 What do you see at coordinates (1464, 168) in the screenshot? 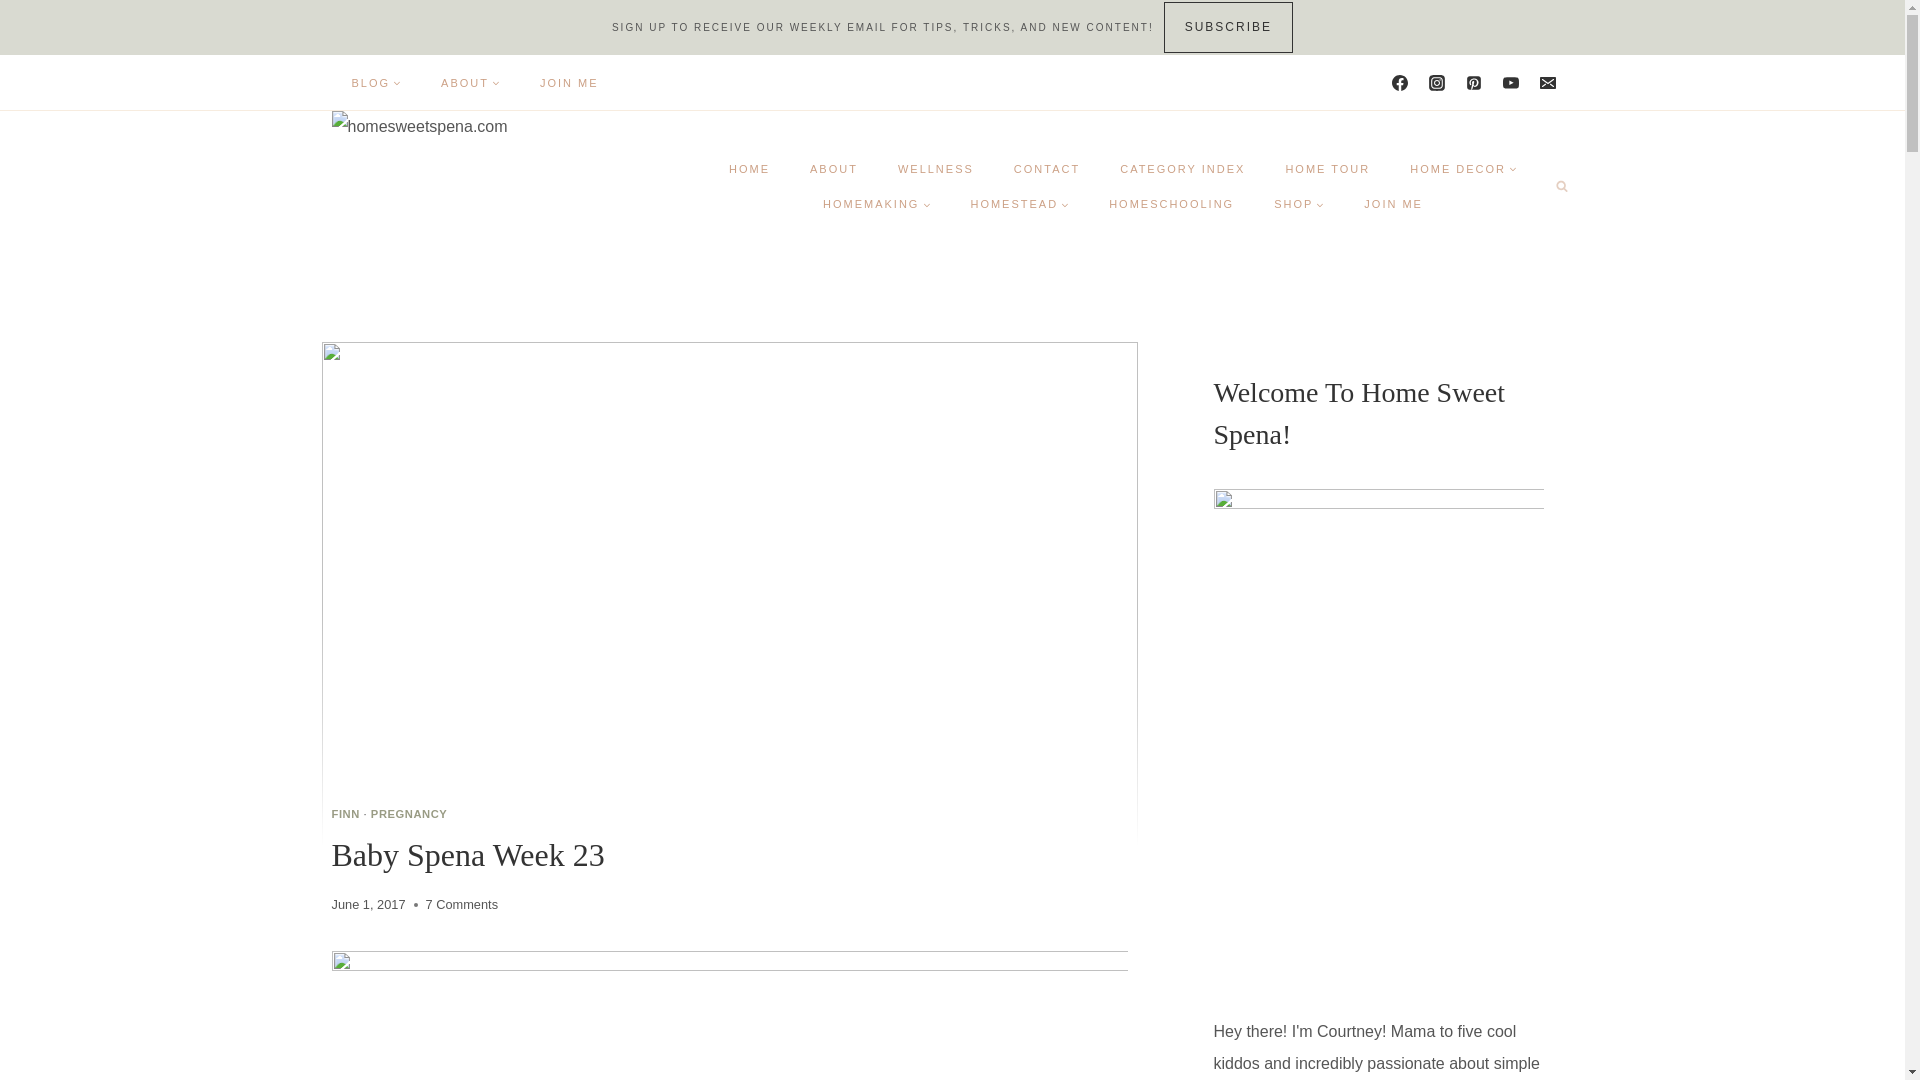
I see `HOME DECOR` at bounding box center [1464, 168].